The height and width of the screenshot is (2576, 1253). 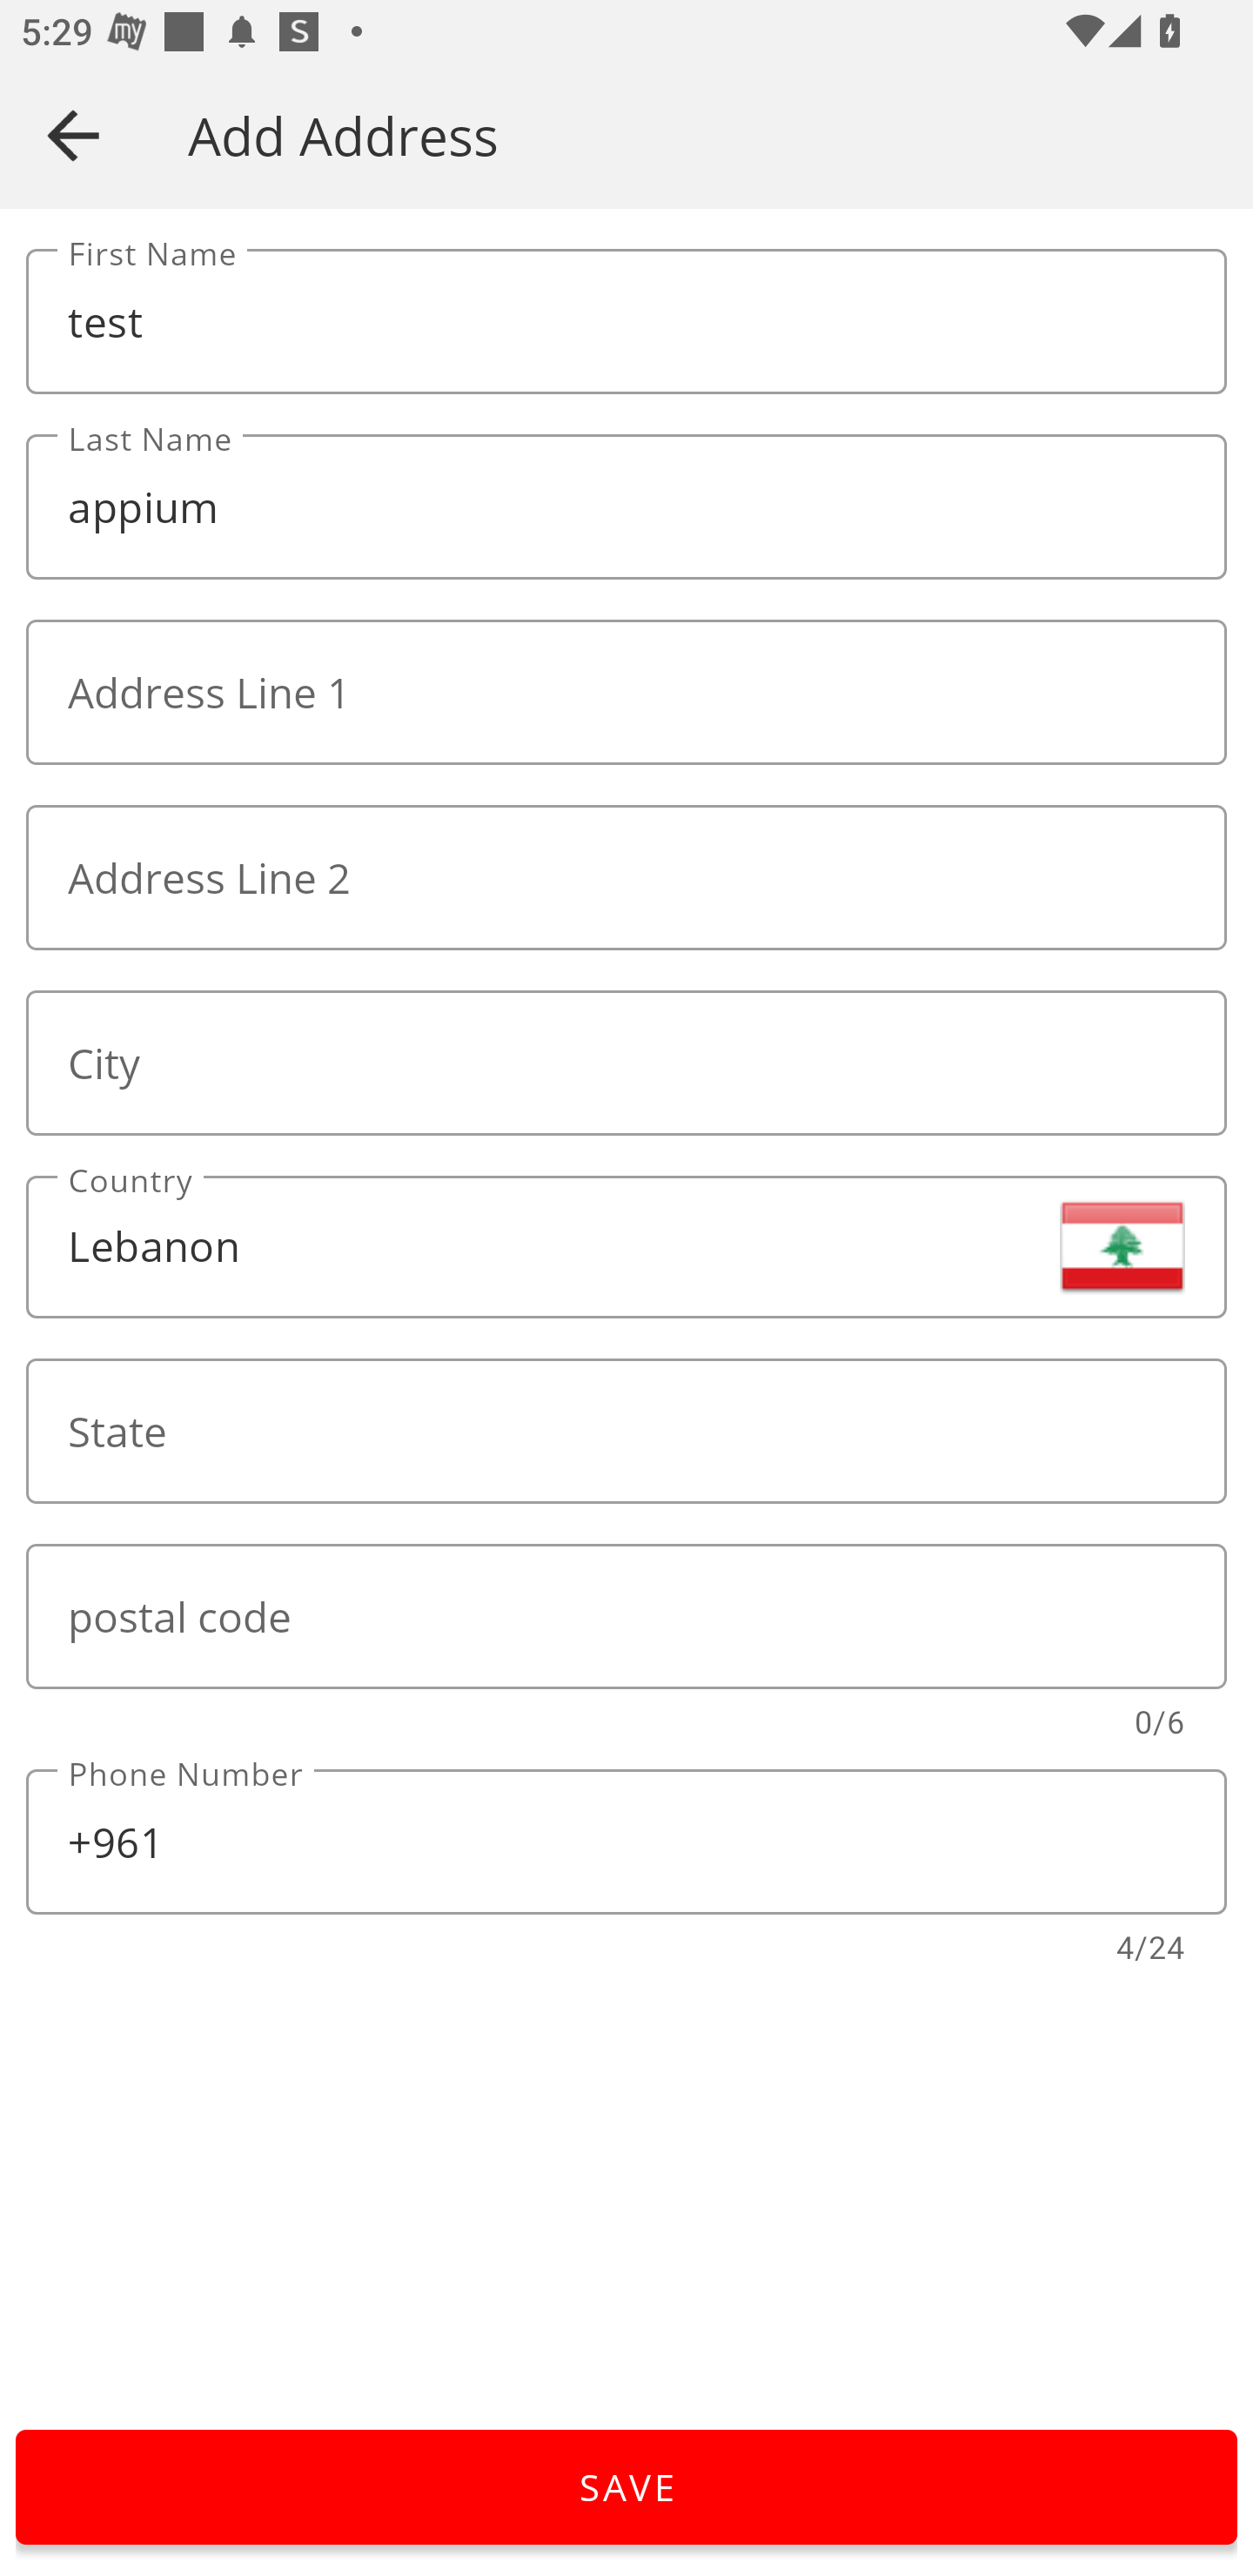 I want to click on Navigate up, so click(x=73, y=135).